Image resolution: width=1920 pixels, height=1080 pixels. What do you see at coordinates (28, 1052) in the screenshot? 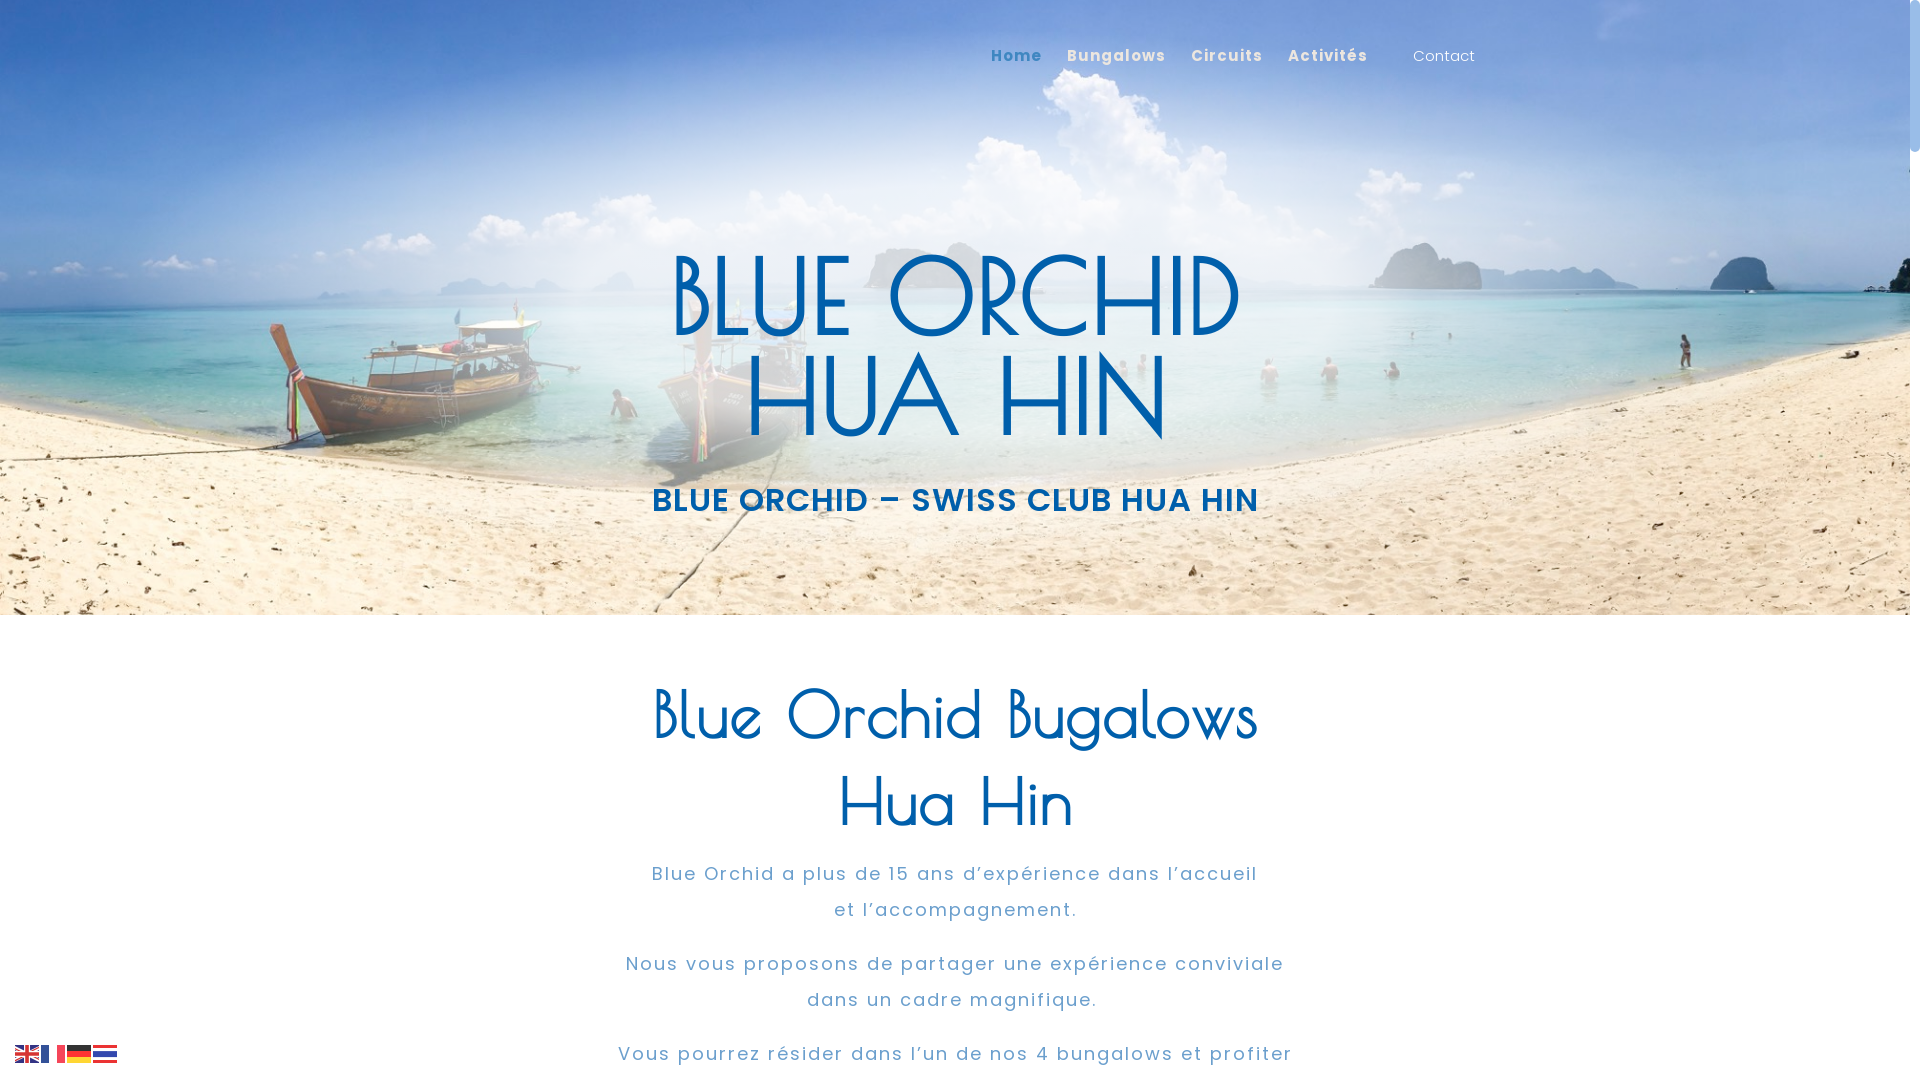
I see `English` at bounding box center [28, 1052].